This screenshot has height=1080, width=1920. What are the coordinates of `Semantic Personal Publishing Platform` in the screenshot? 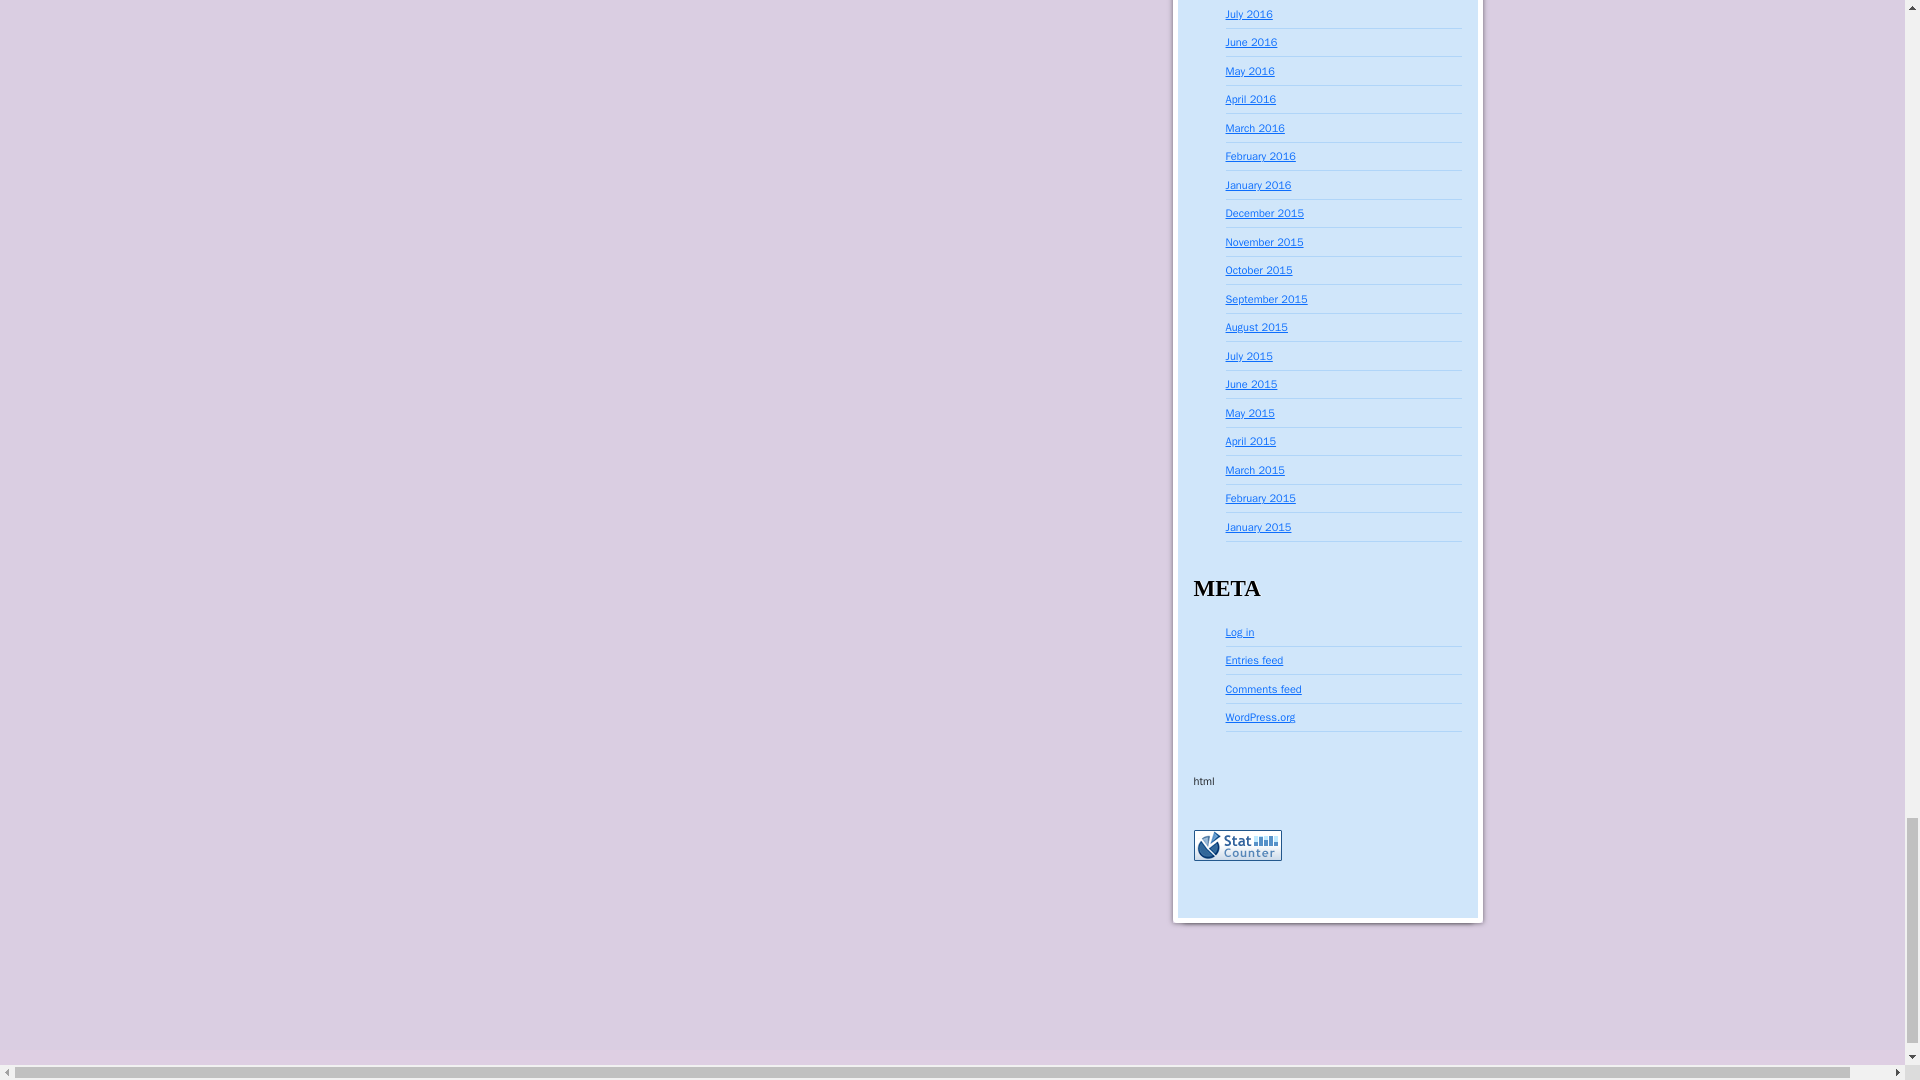 It's located at (139, 1071).